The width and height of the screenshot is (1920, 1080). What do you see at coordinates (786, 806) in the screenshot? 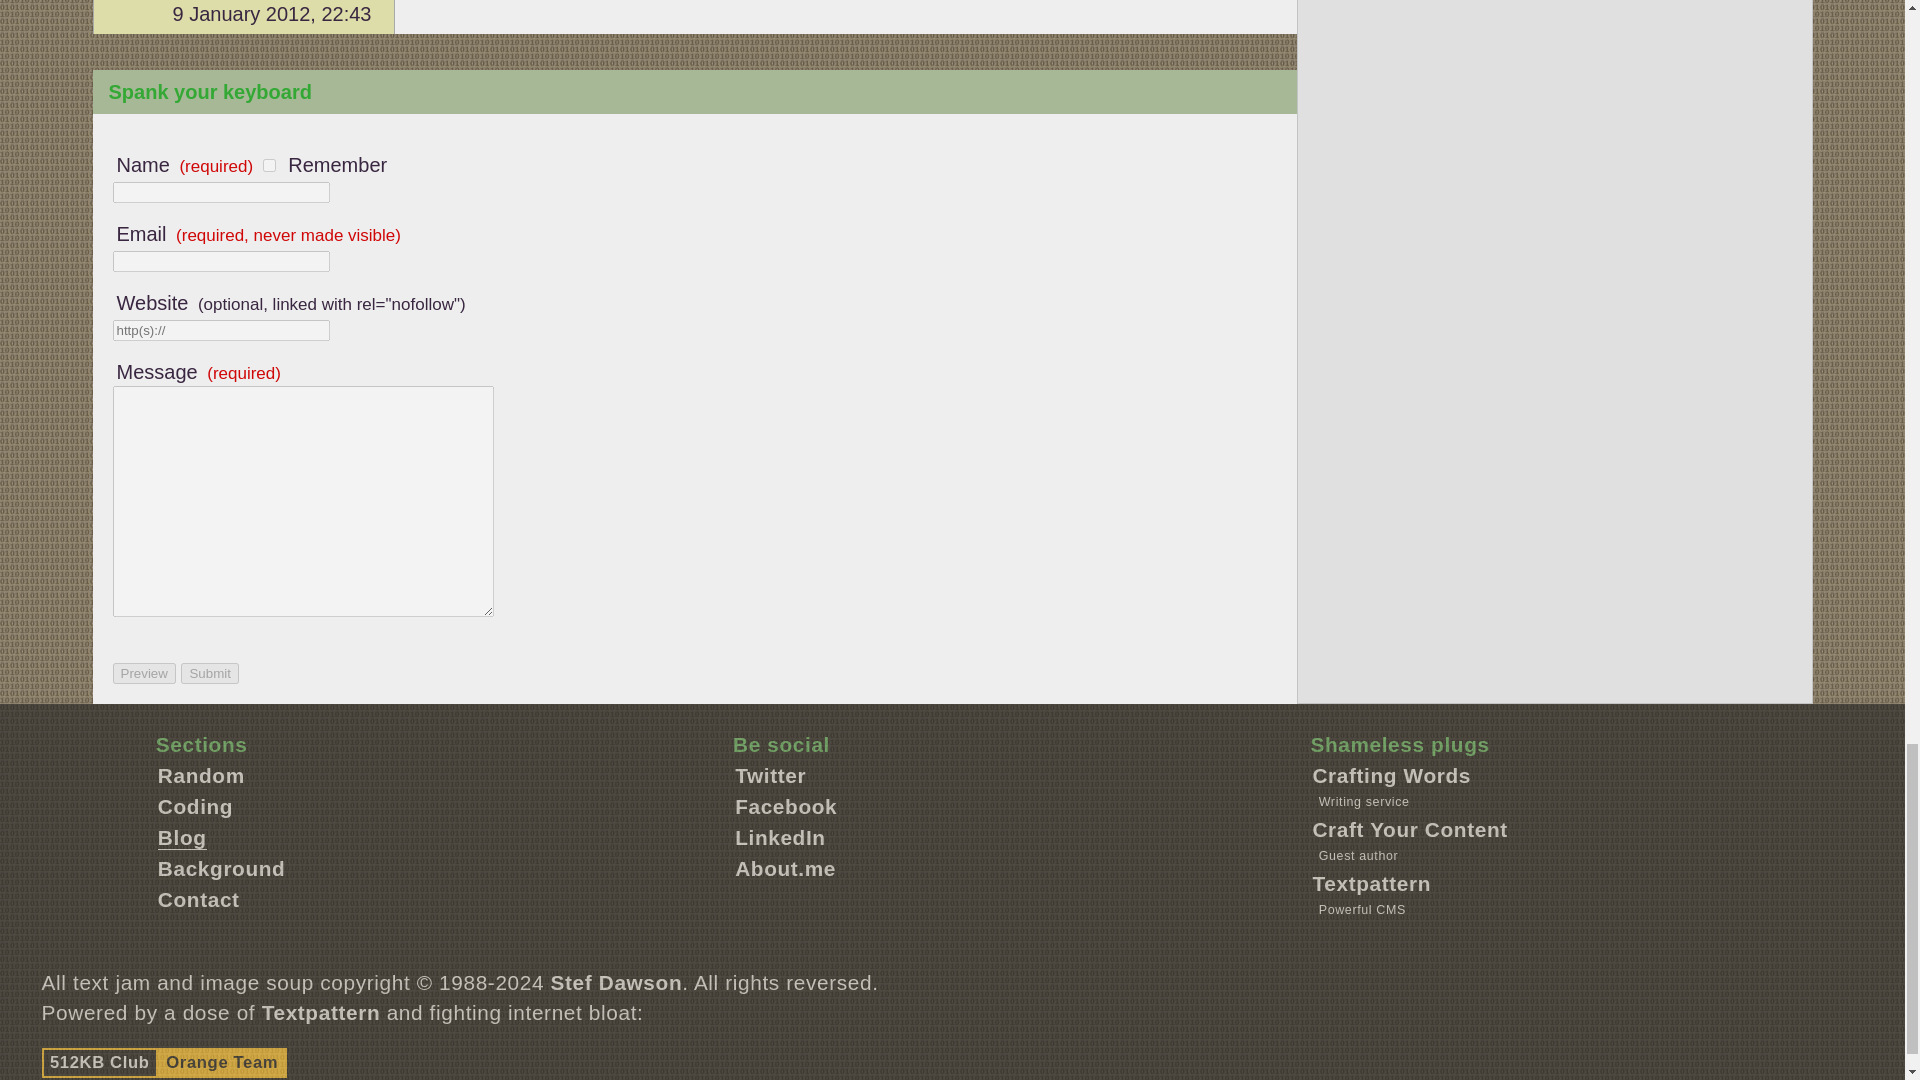
I see `Facebook` at bounding box center [786, 806].